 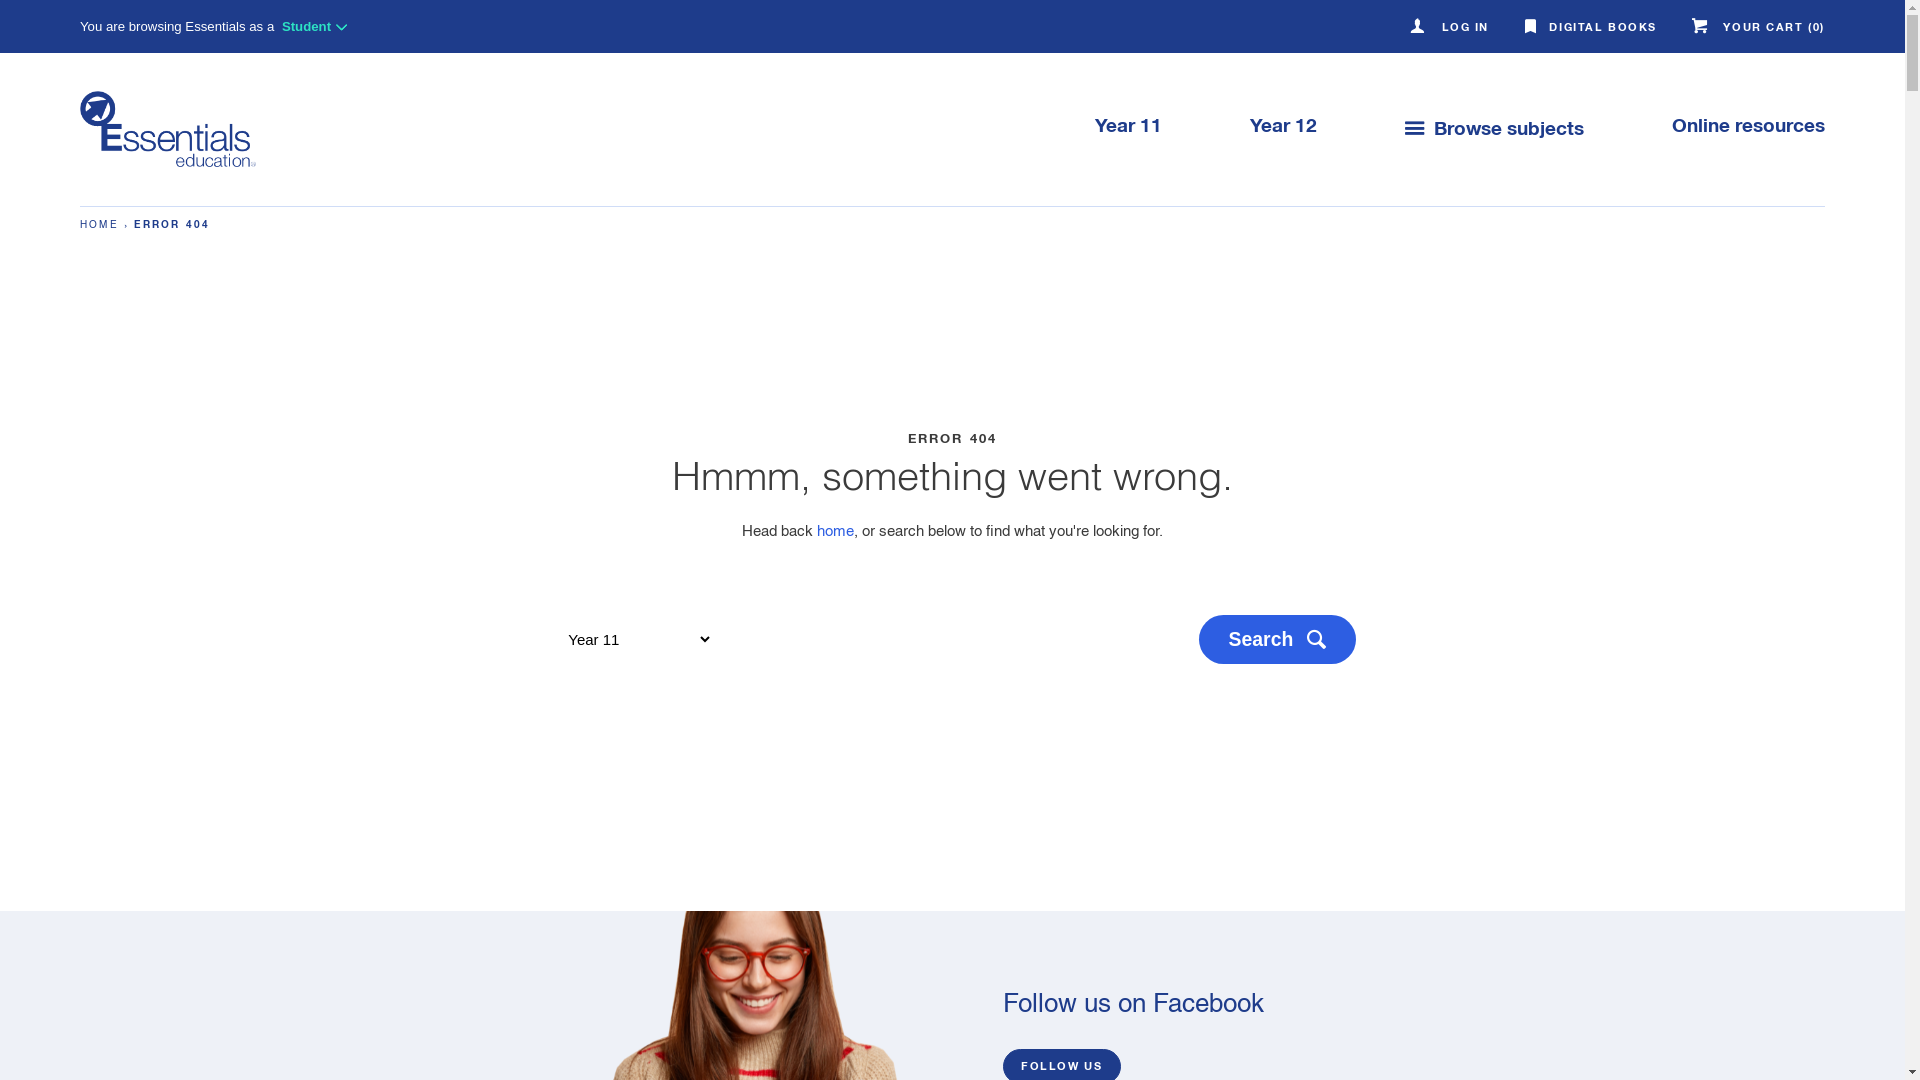 I want to click on Year 12, so click(x=1284, y=149).